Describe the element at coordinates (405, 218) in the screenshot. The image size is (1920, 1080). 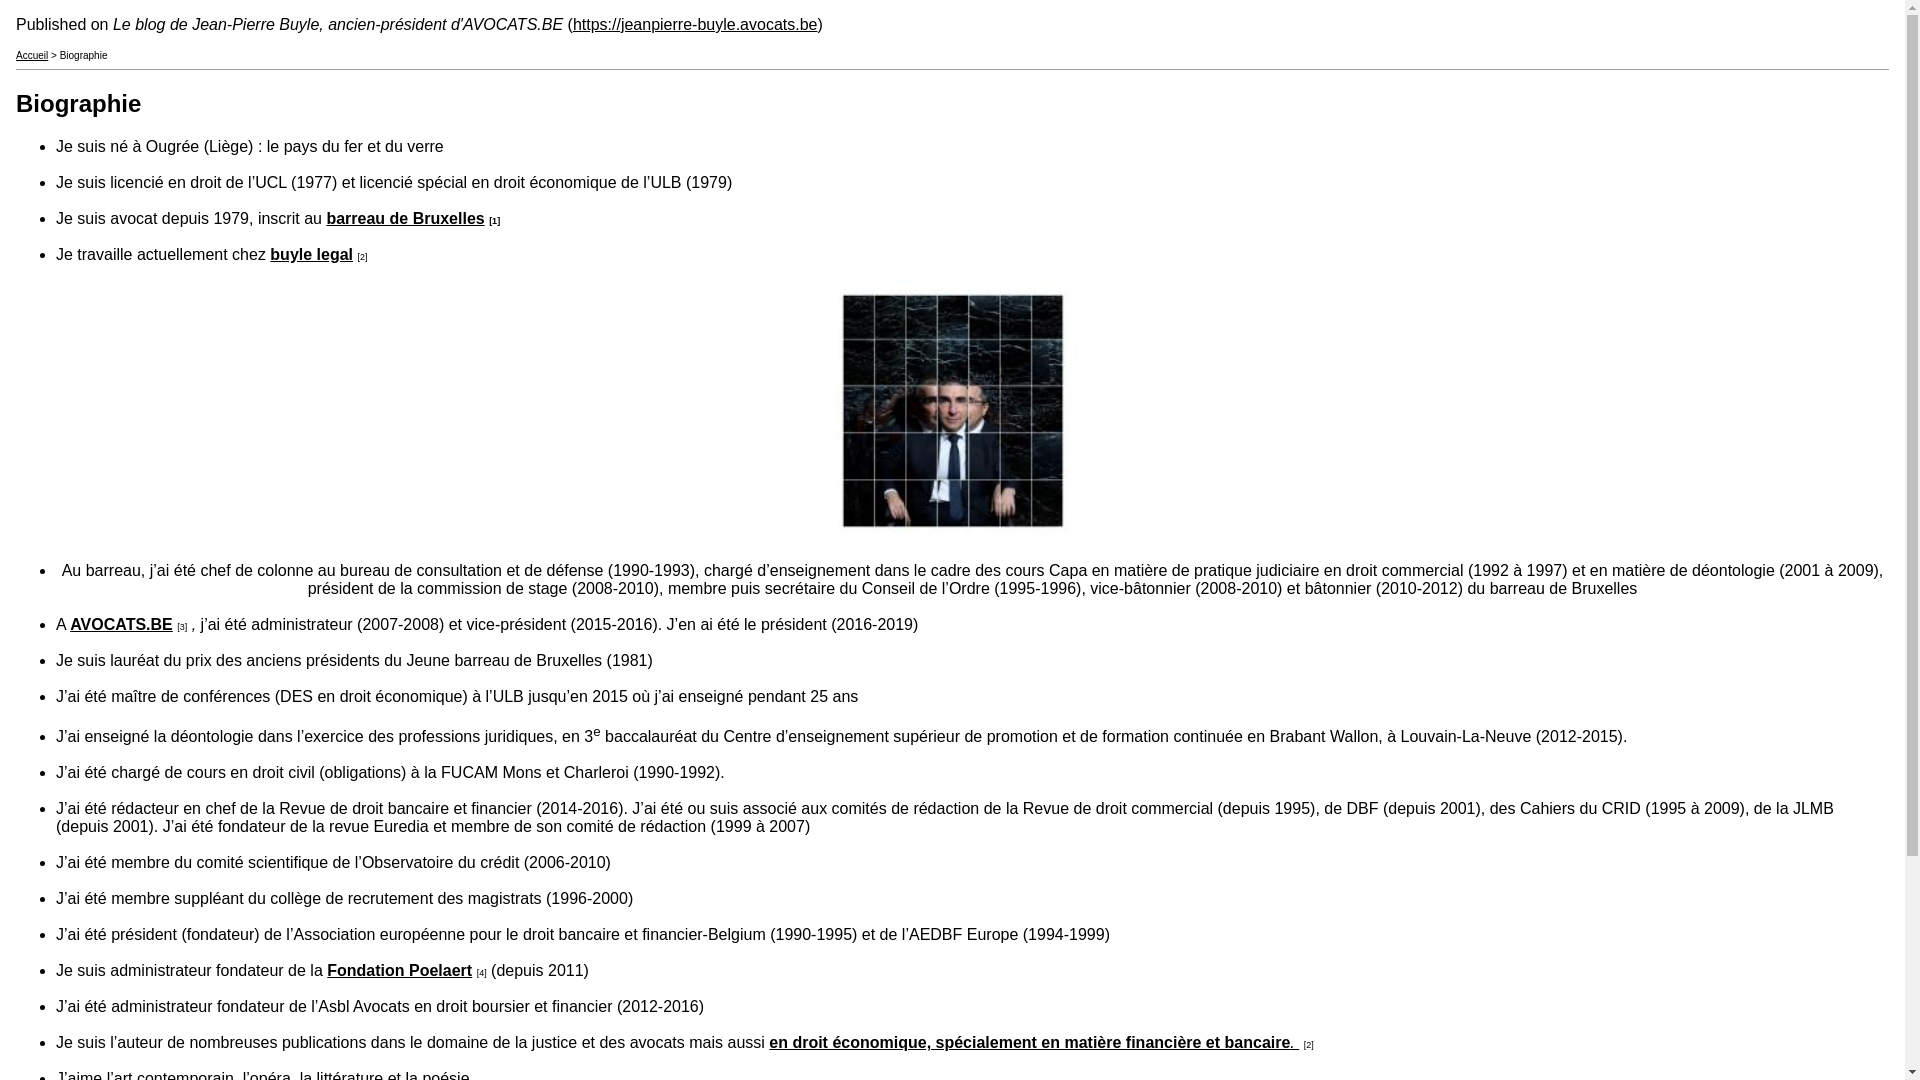
I see `barreau de Bruxelles` at that location.